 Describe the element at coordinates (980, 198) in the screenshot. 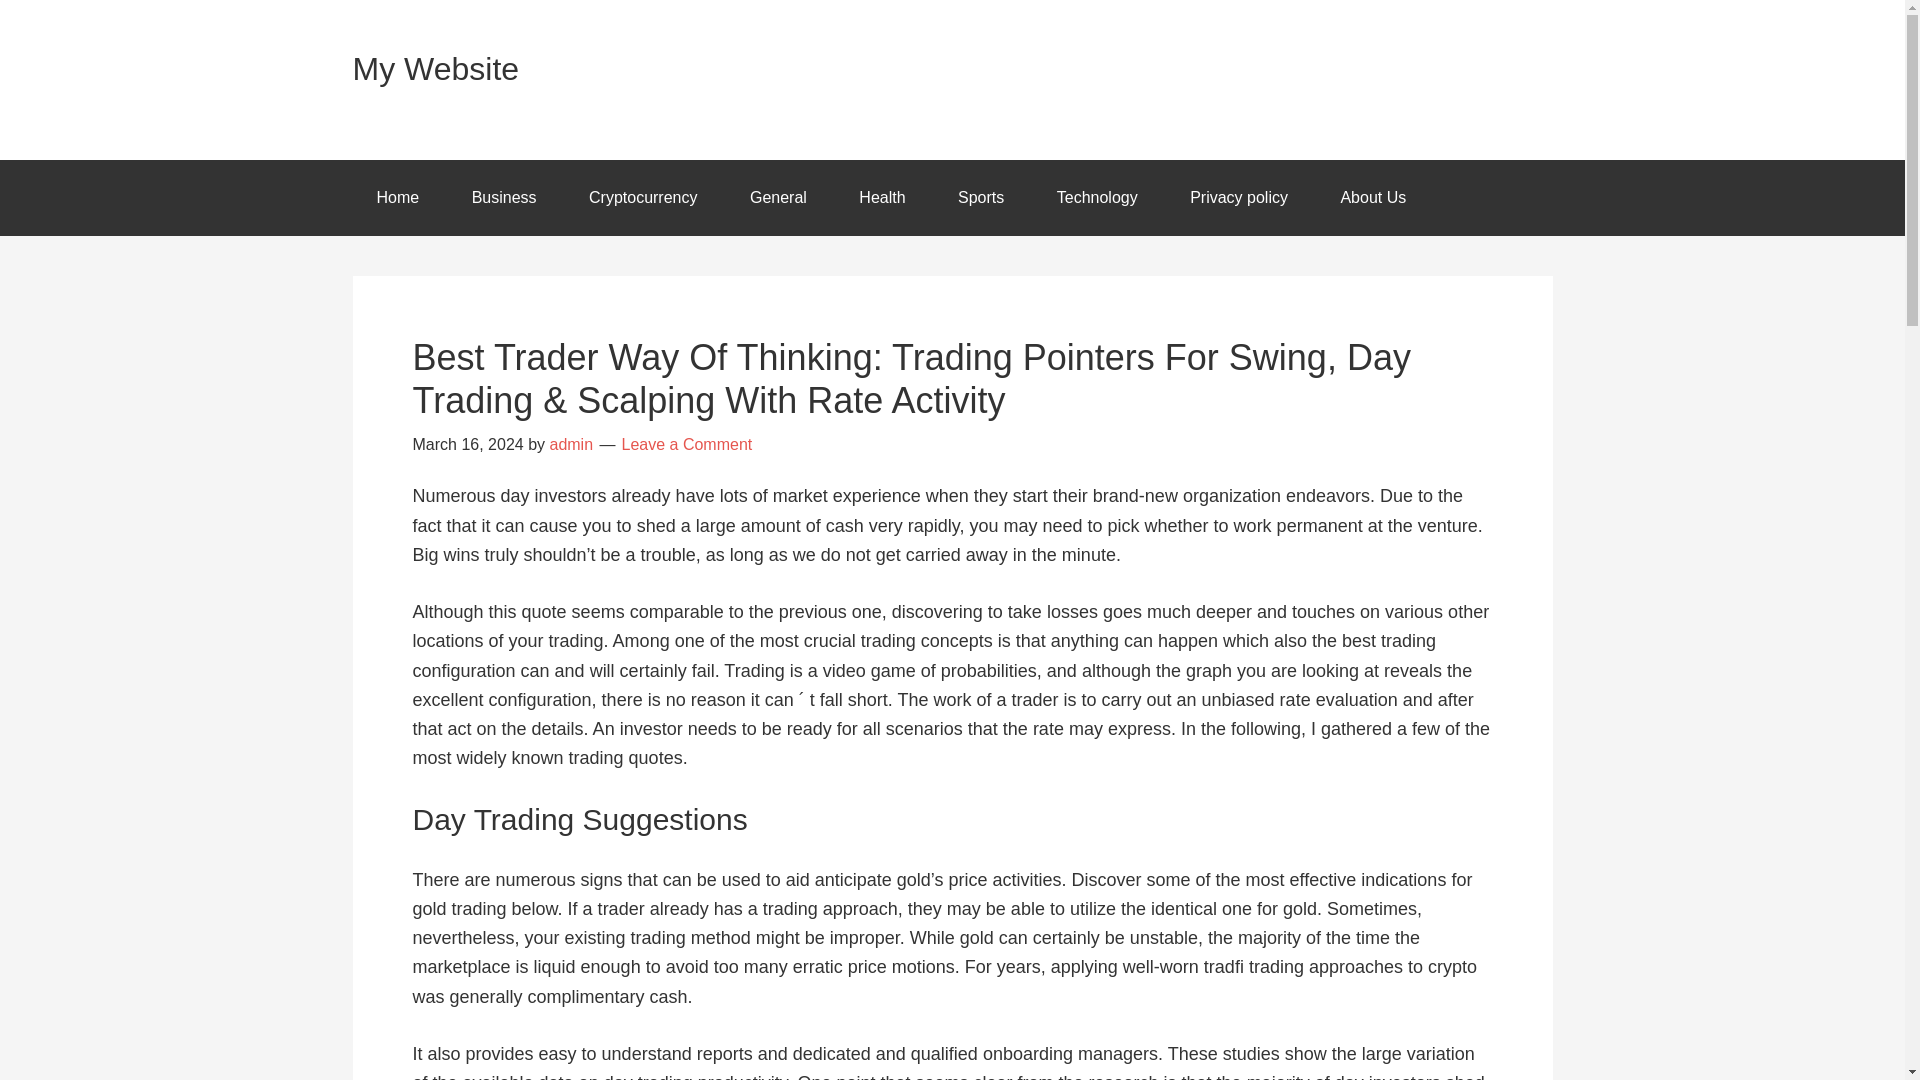

I see `Sports` at that location.